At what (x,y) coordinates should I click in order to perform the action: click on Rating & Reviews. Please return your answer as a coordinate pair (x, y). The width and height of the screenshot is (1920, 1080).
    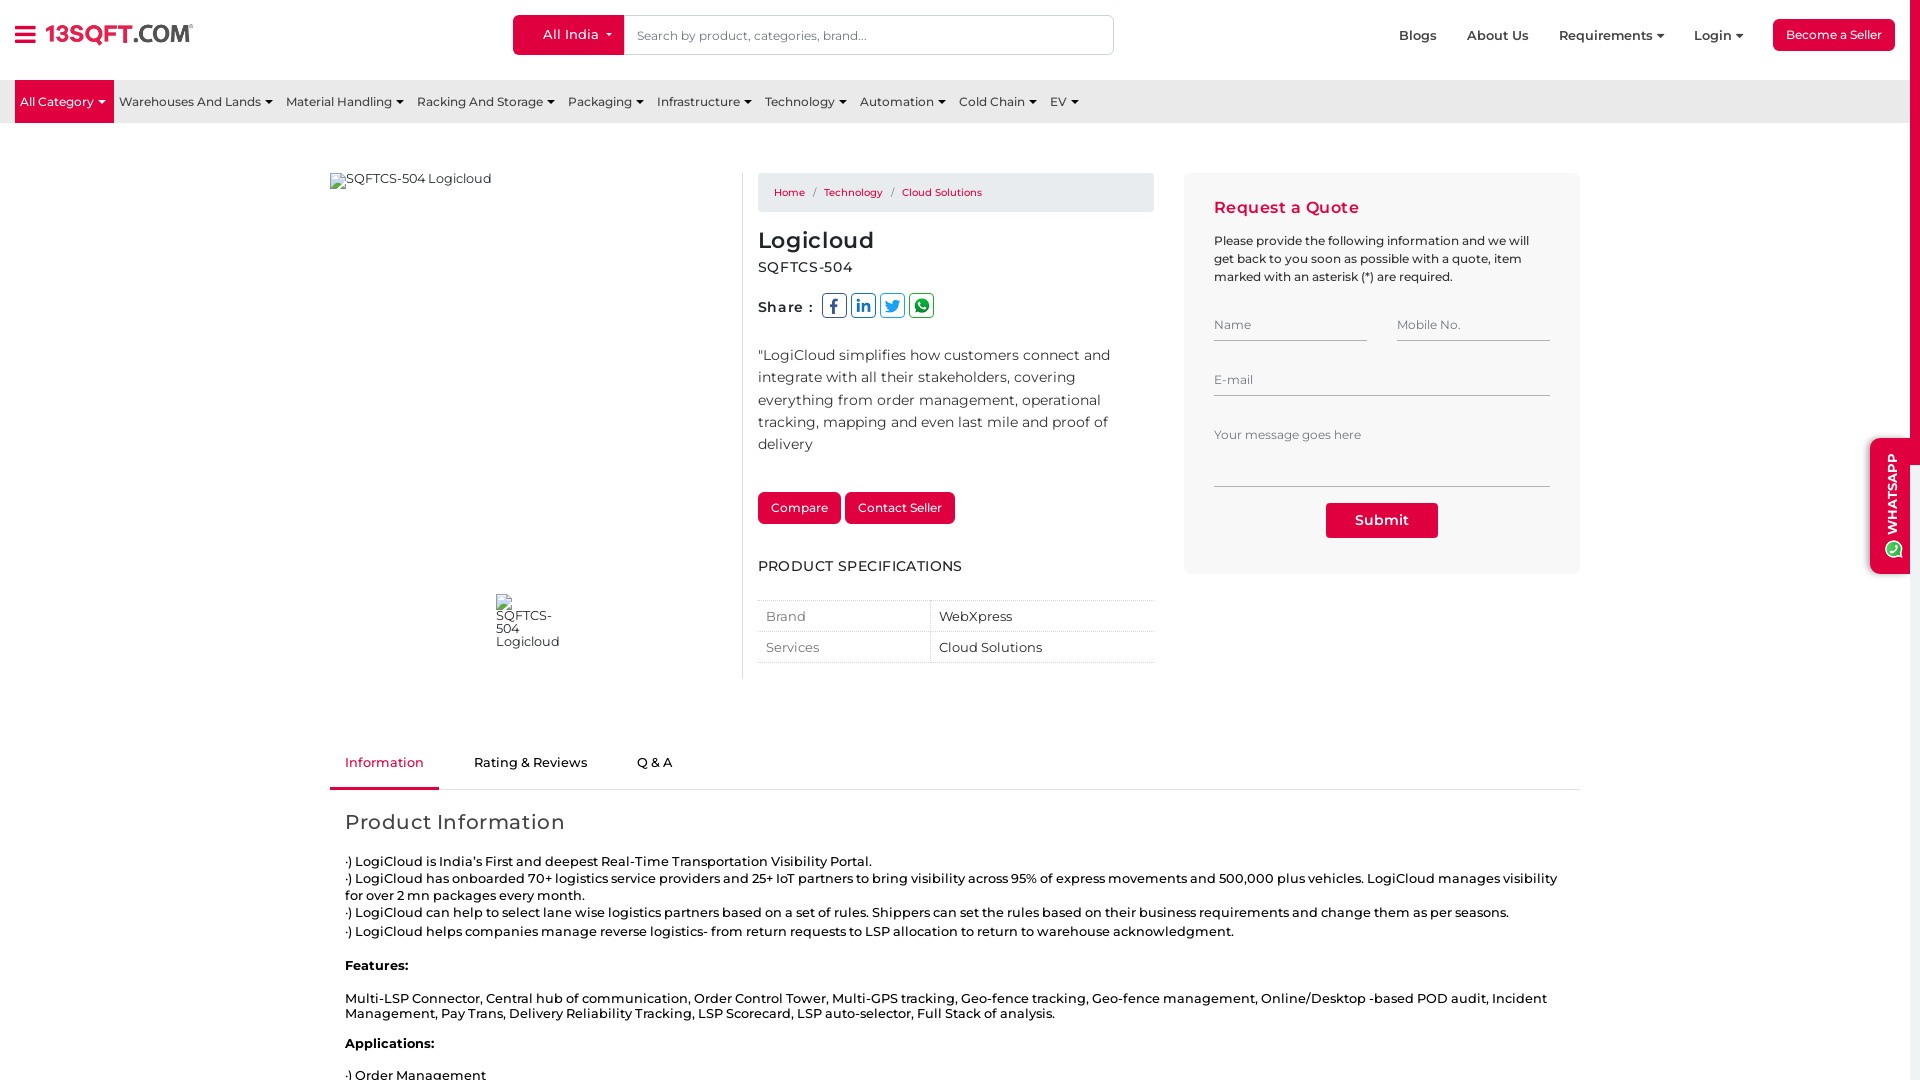
    Looking at the image, I should click on (530, 764).